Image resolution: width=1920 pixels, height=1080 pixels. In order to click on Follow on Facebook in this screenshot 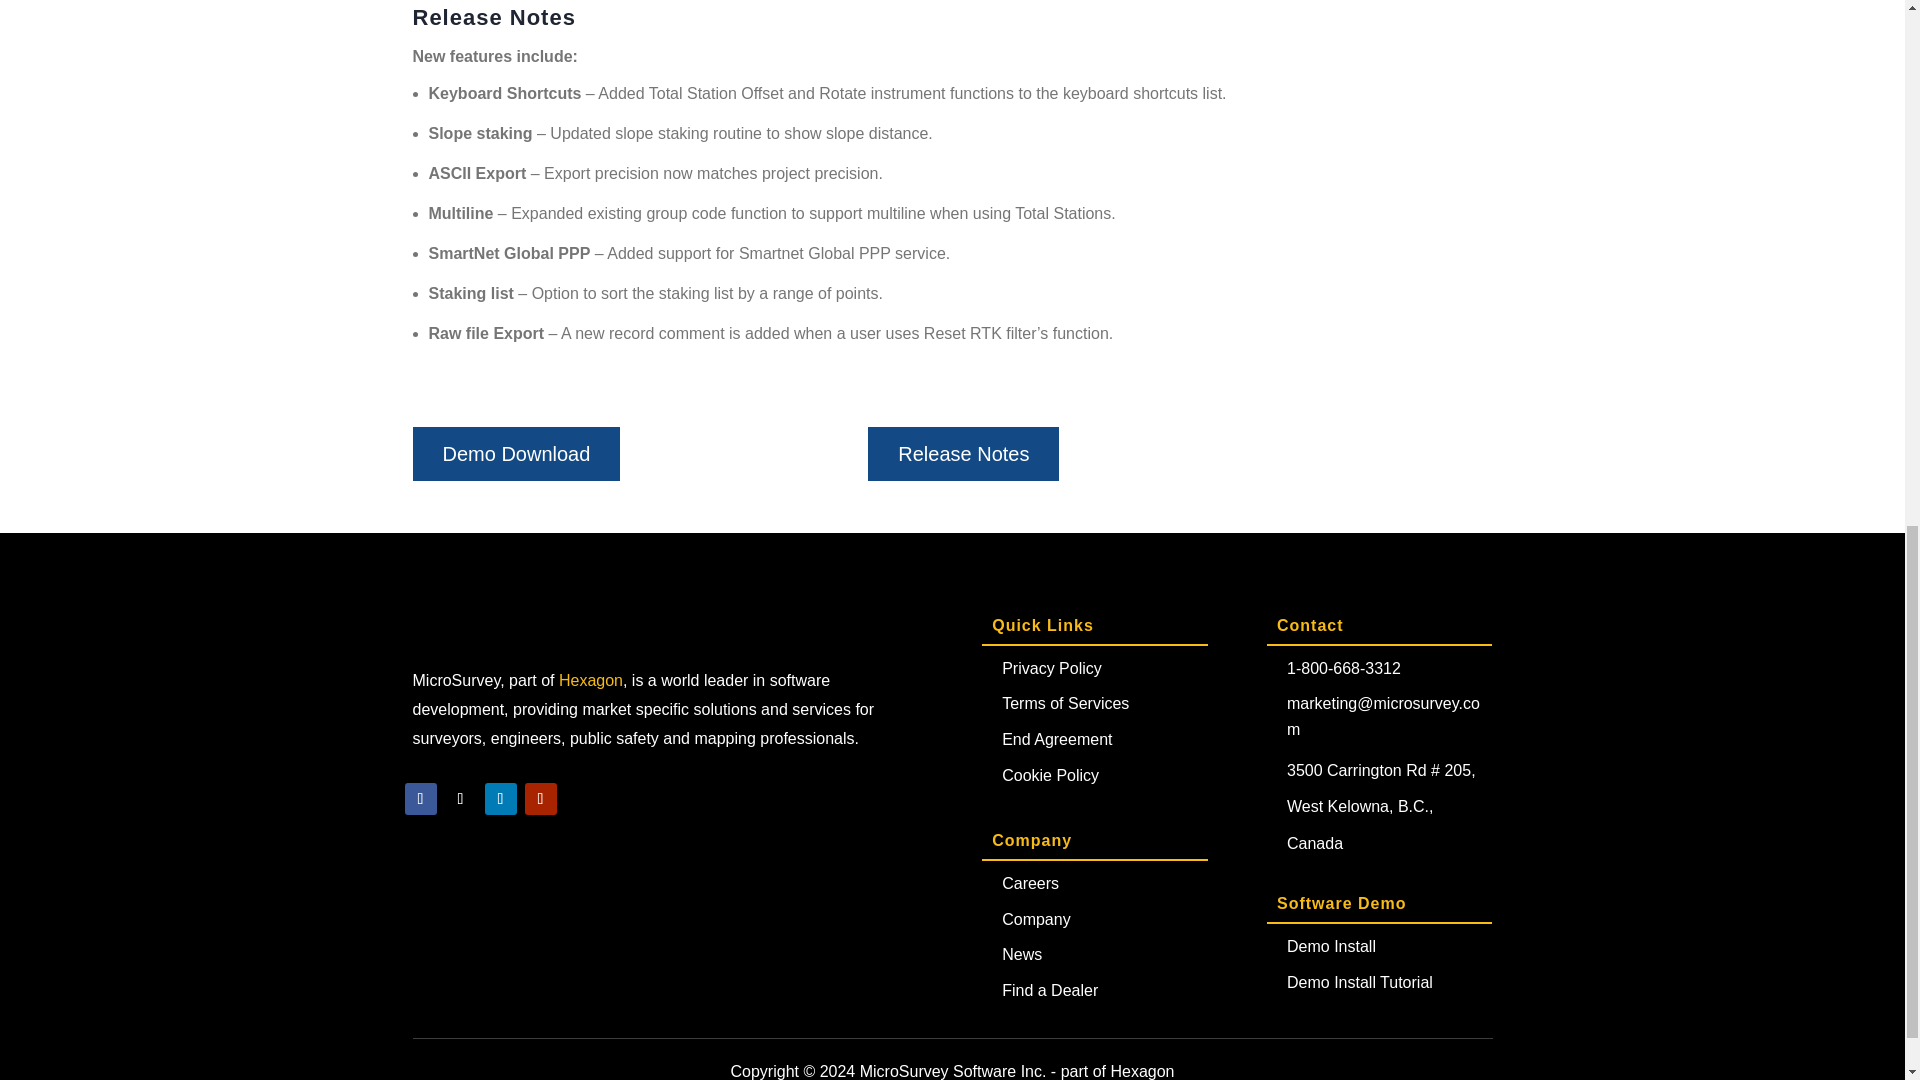, I will do `click(419, 799)`.